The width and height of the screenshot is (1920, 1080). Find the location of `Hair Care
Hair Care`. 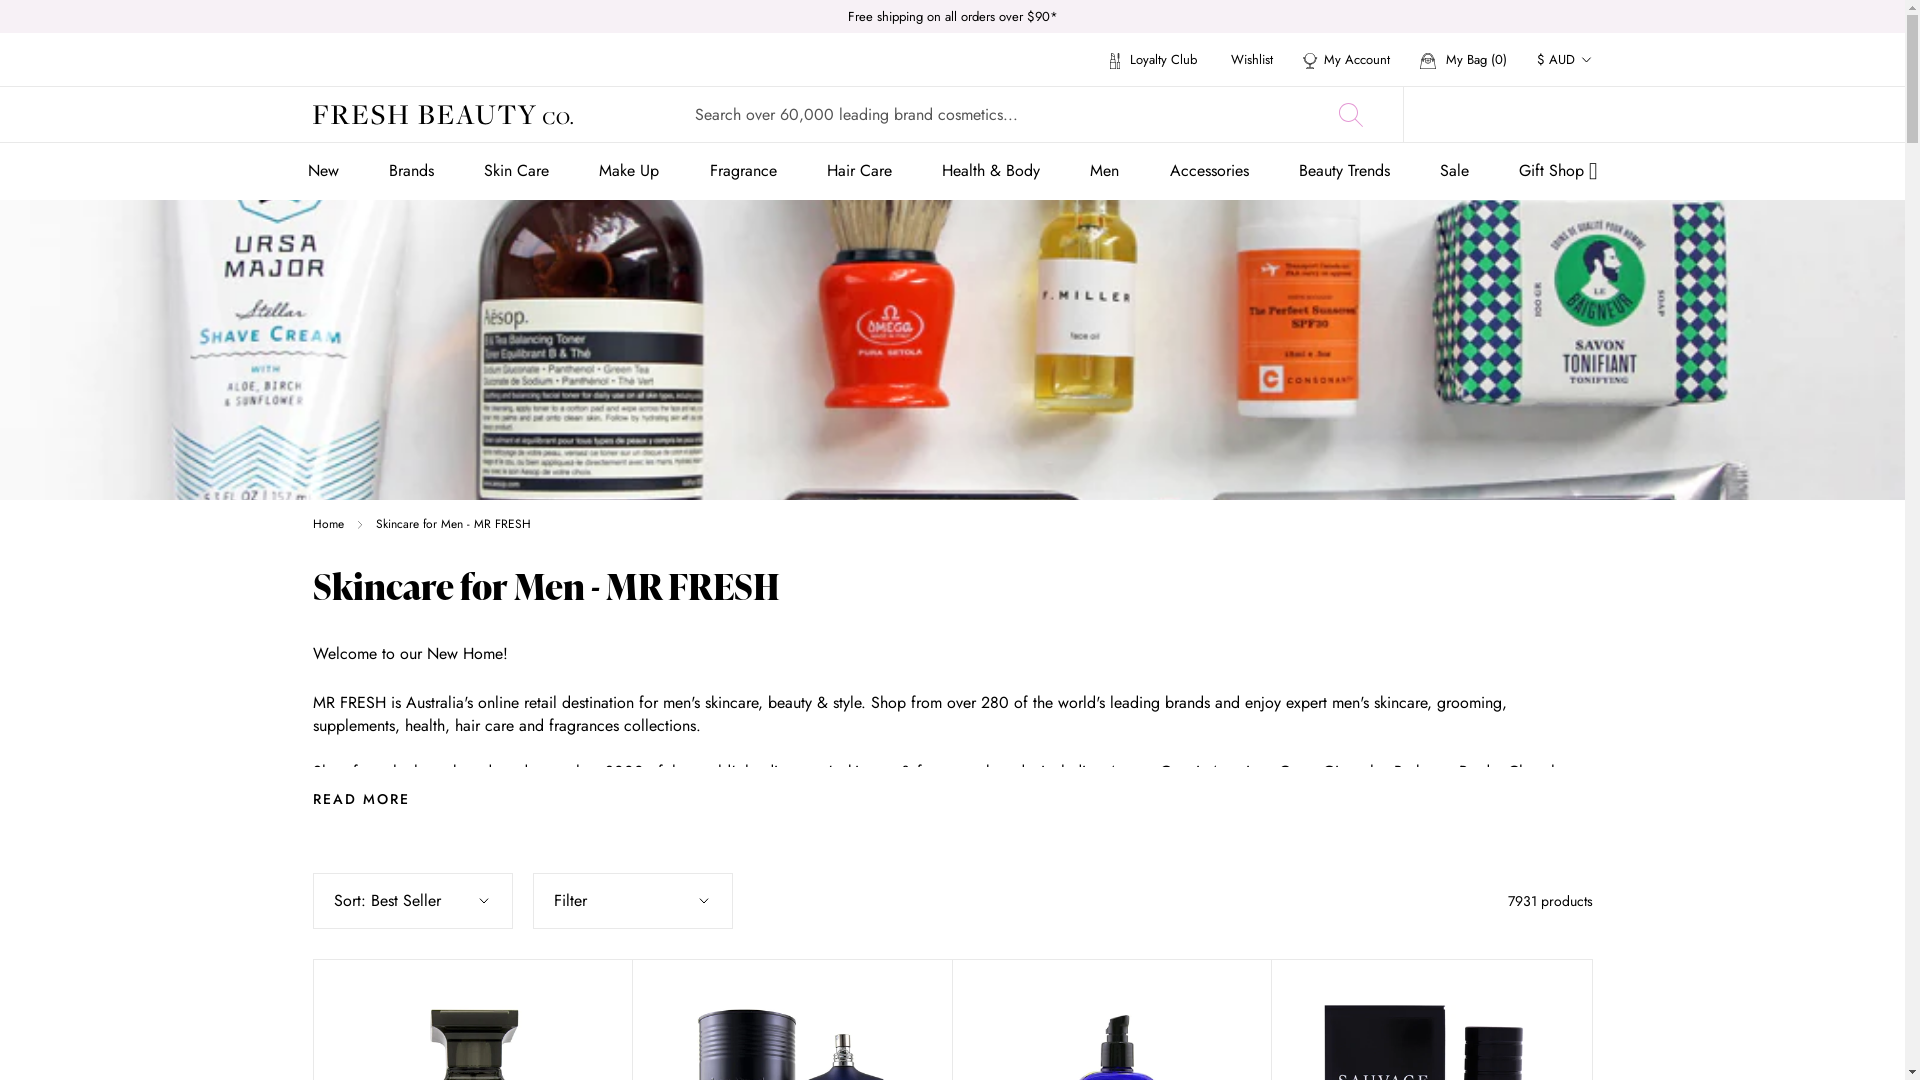

Hair Care
Hair Care is located at coordinates (860, 170).